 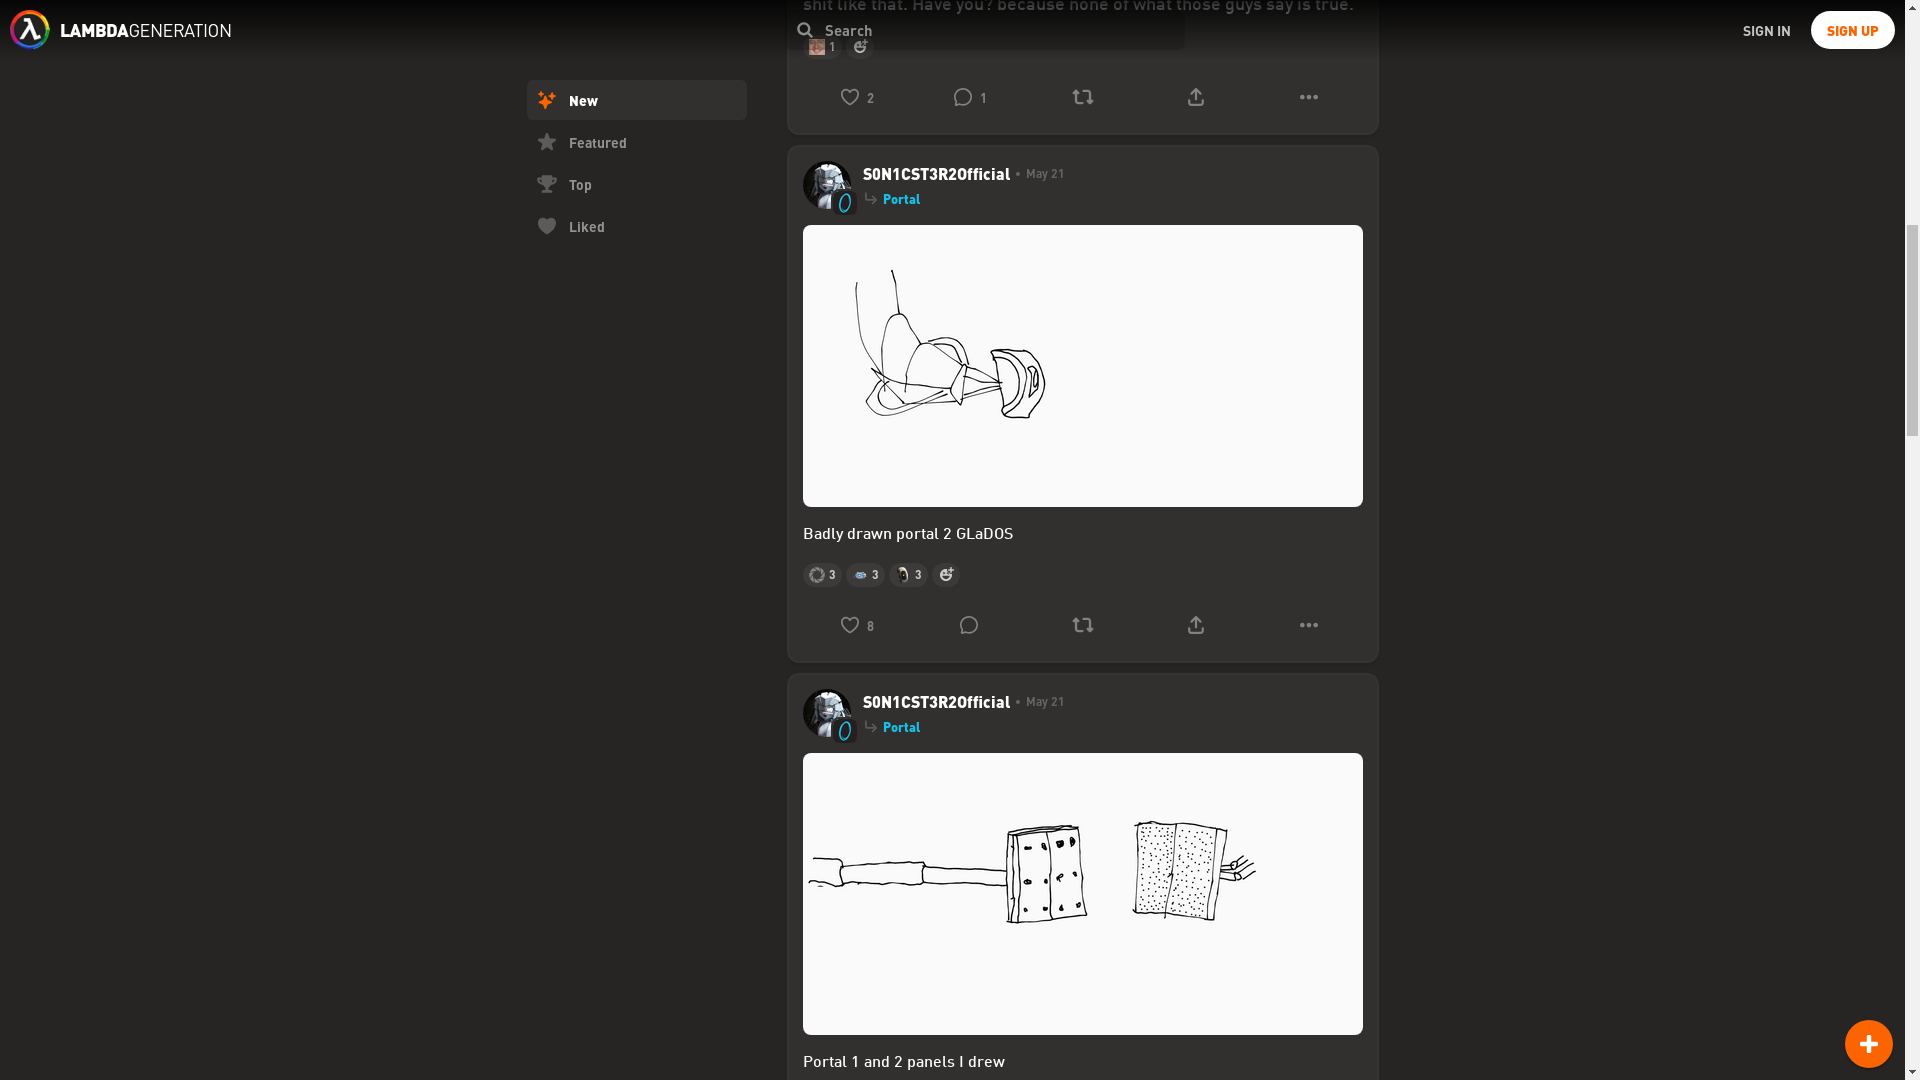 What do you see at coordinates (969, 96) in the screenshot?
I see `1` at bounding box center [969, 96].